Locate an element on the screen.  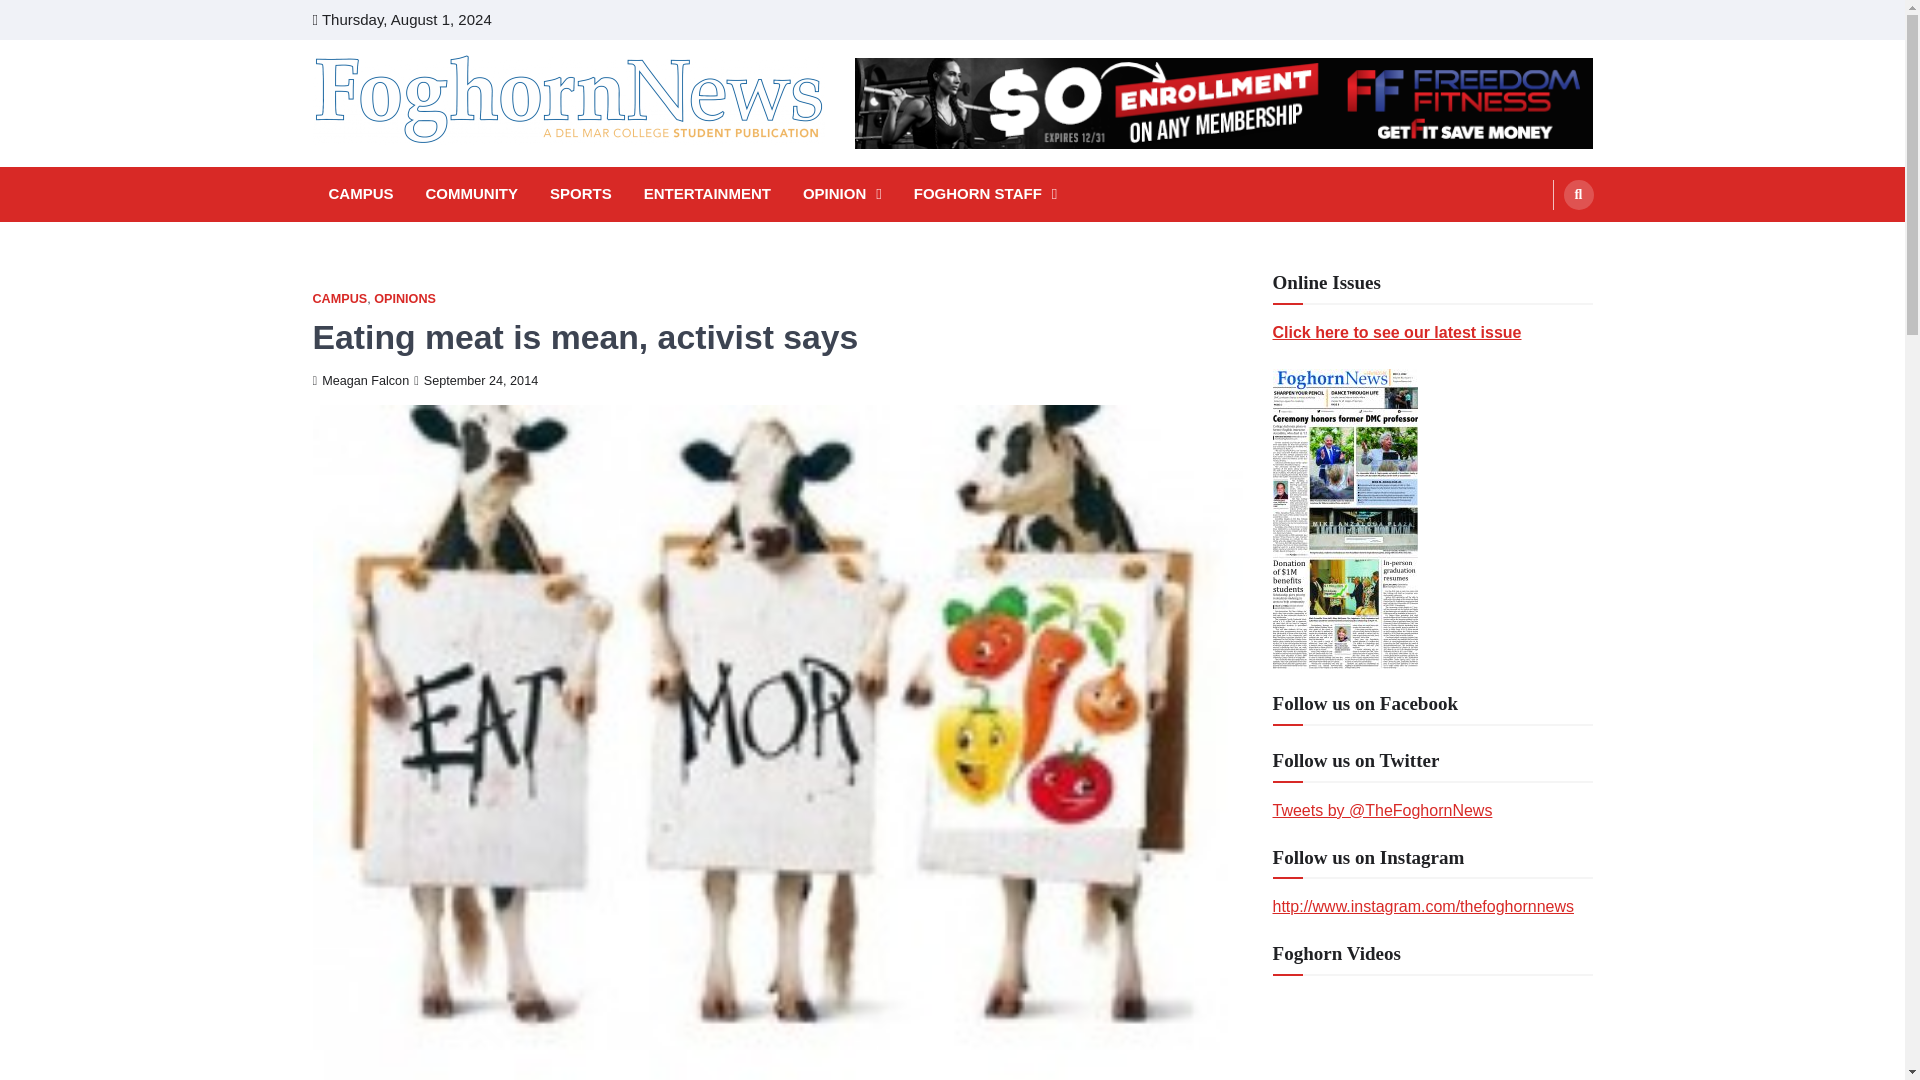
COMMUNITY is located at coordinates (472, 194).